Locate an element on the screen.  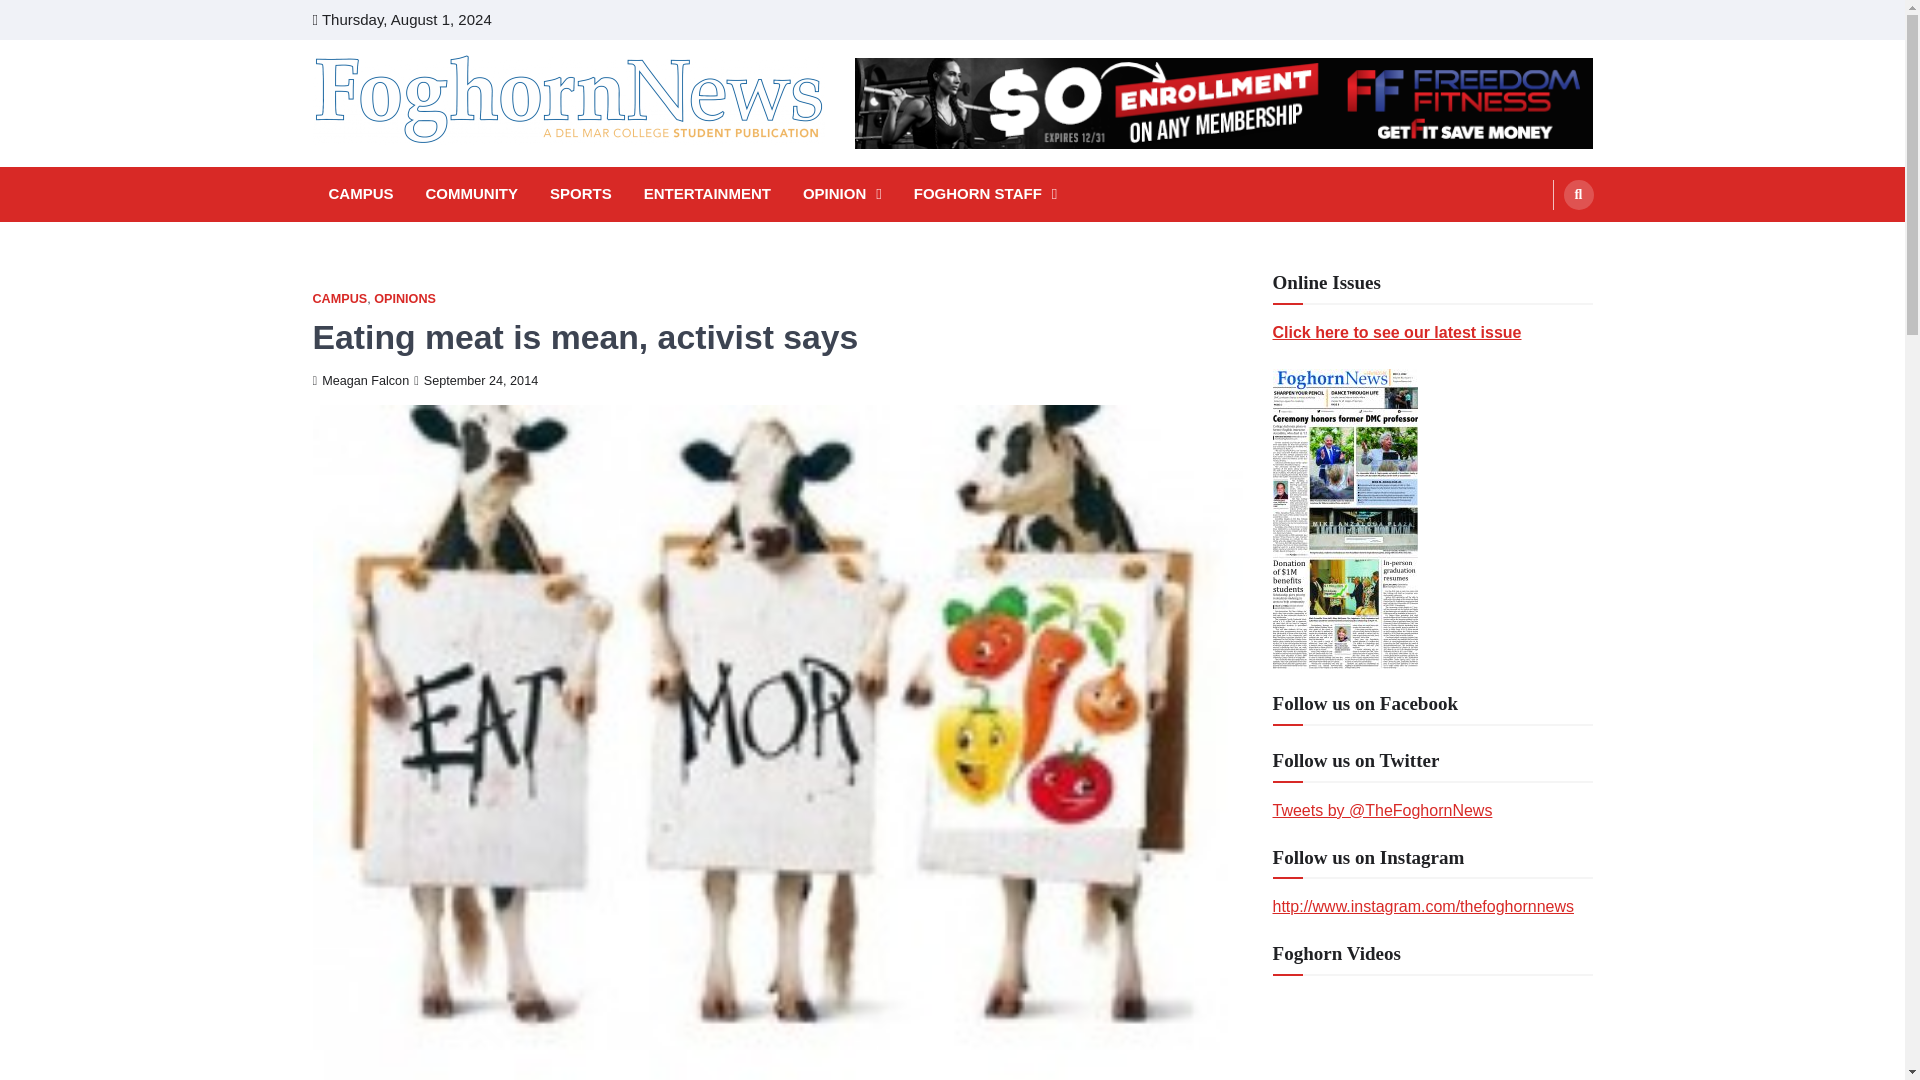
COMMUNITY is located at coordinates (472, 194).